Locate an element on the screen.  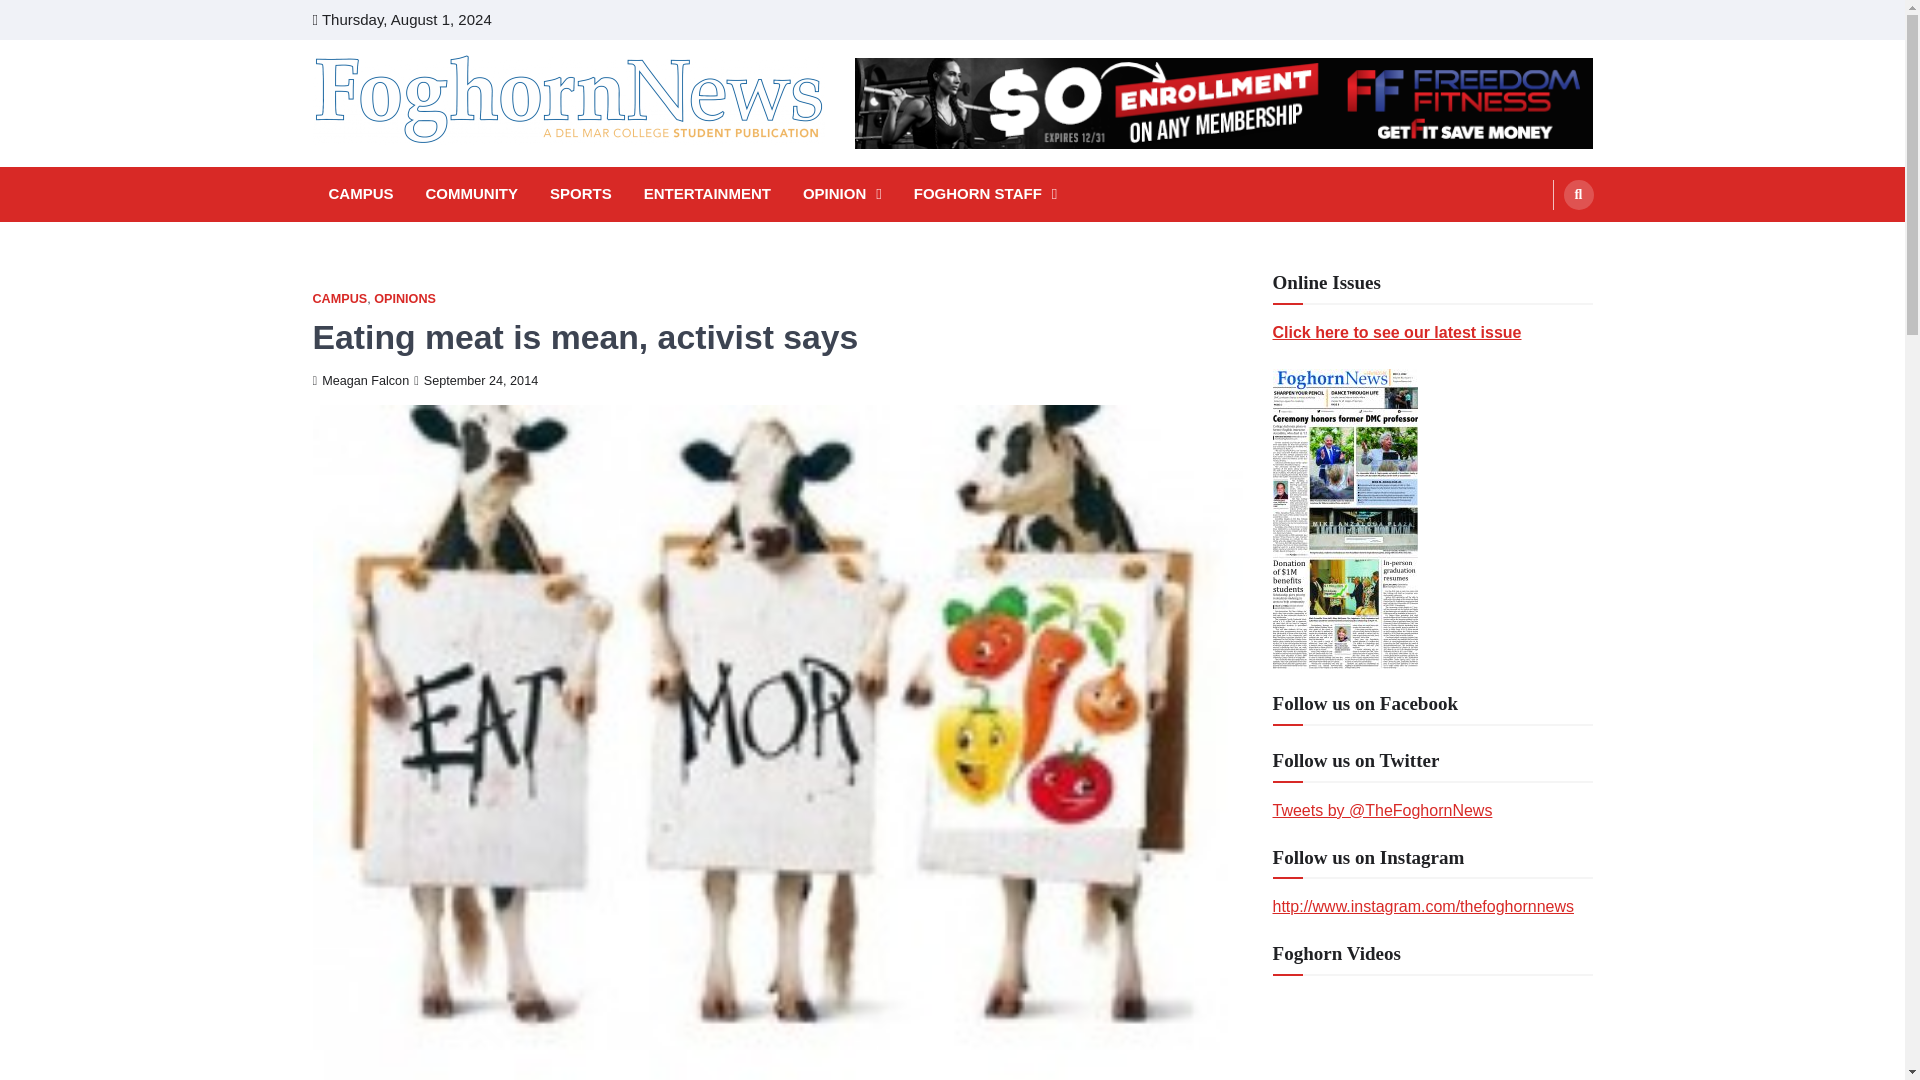
COMMUNITY is located at coordinates (472, 194).